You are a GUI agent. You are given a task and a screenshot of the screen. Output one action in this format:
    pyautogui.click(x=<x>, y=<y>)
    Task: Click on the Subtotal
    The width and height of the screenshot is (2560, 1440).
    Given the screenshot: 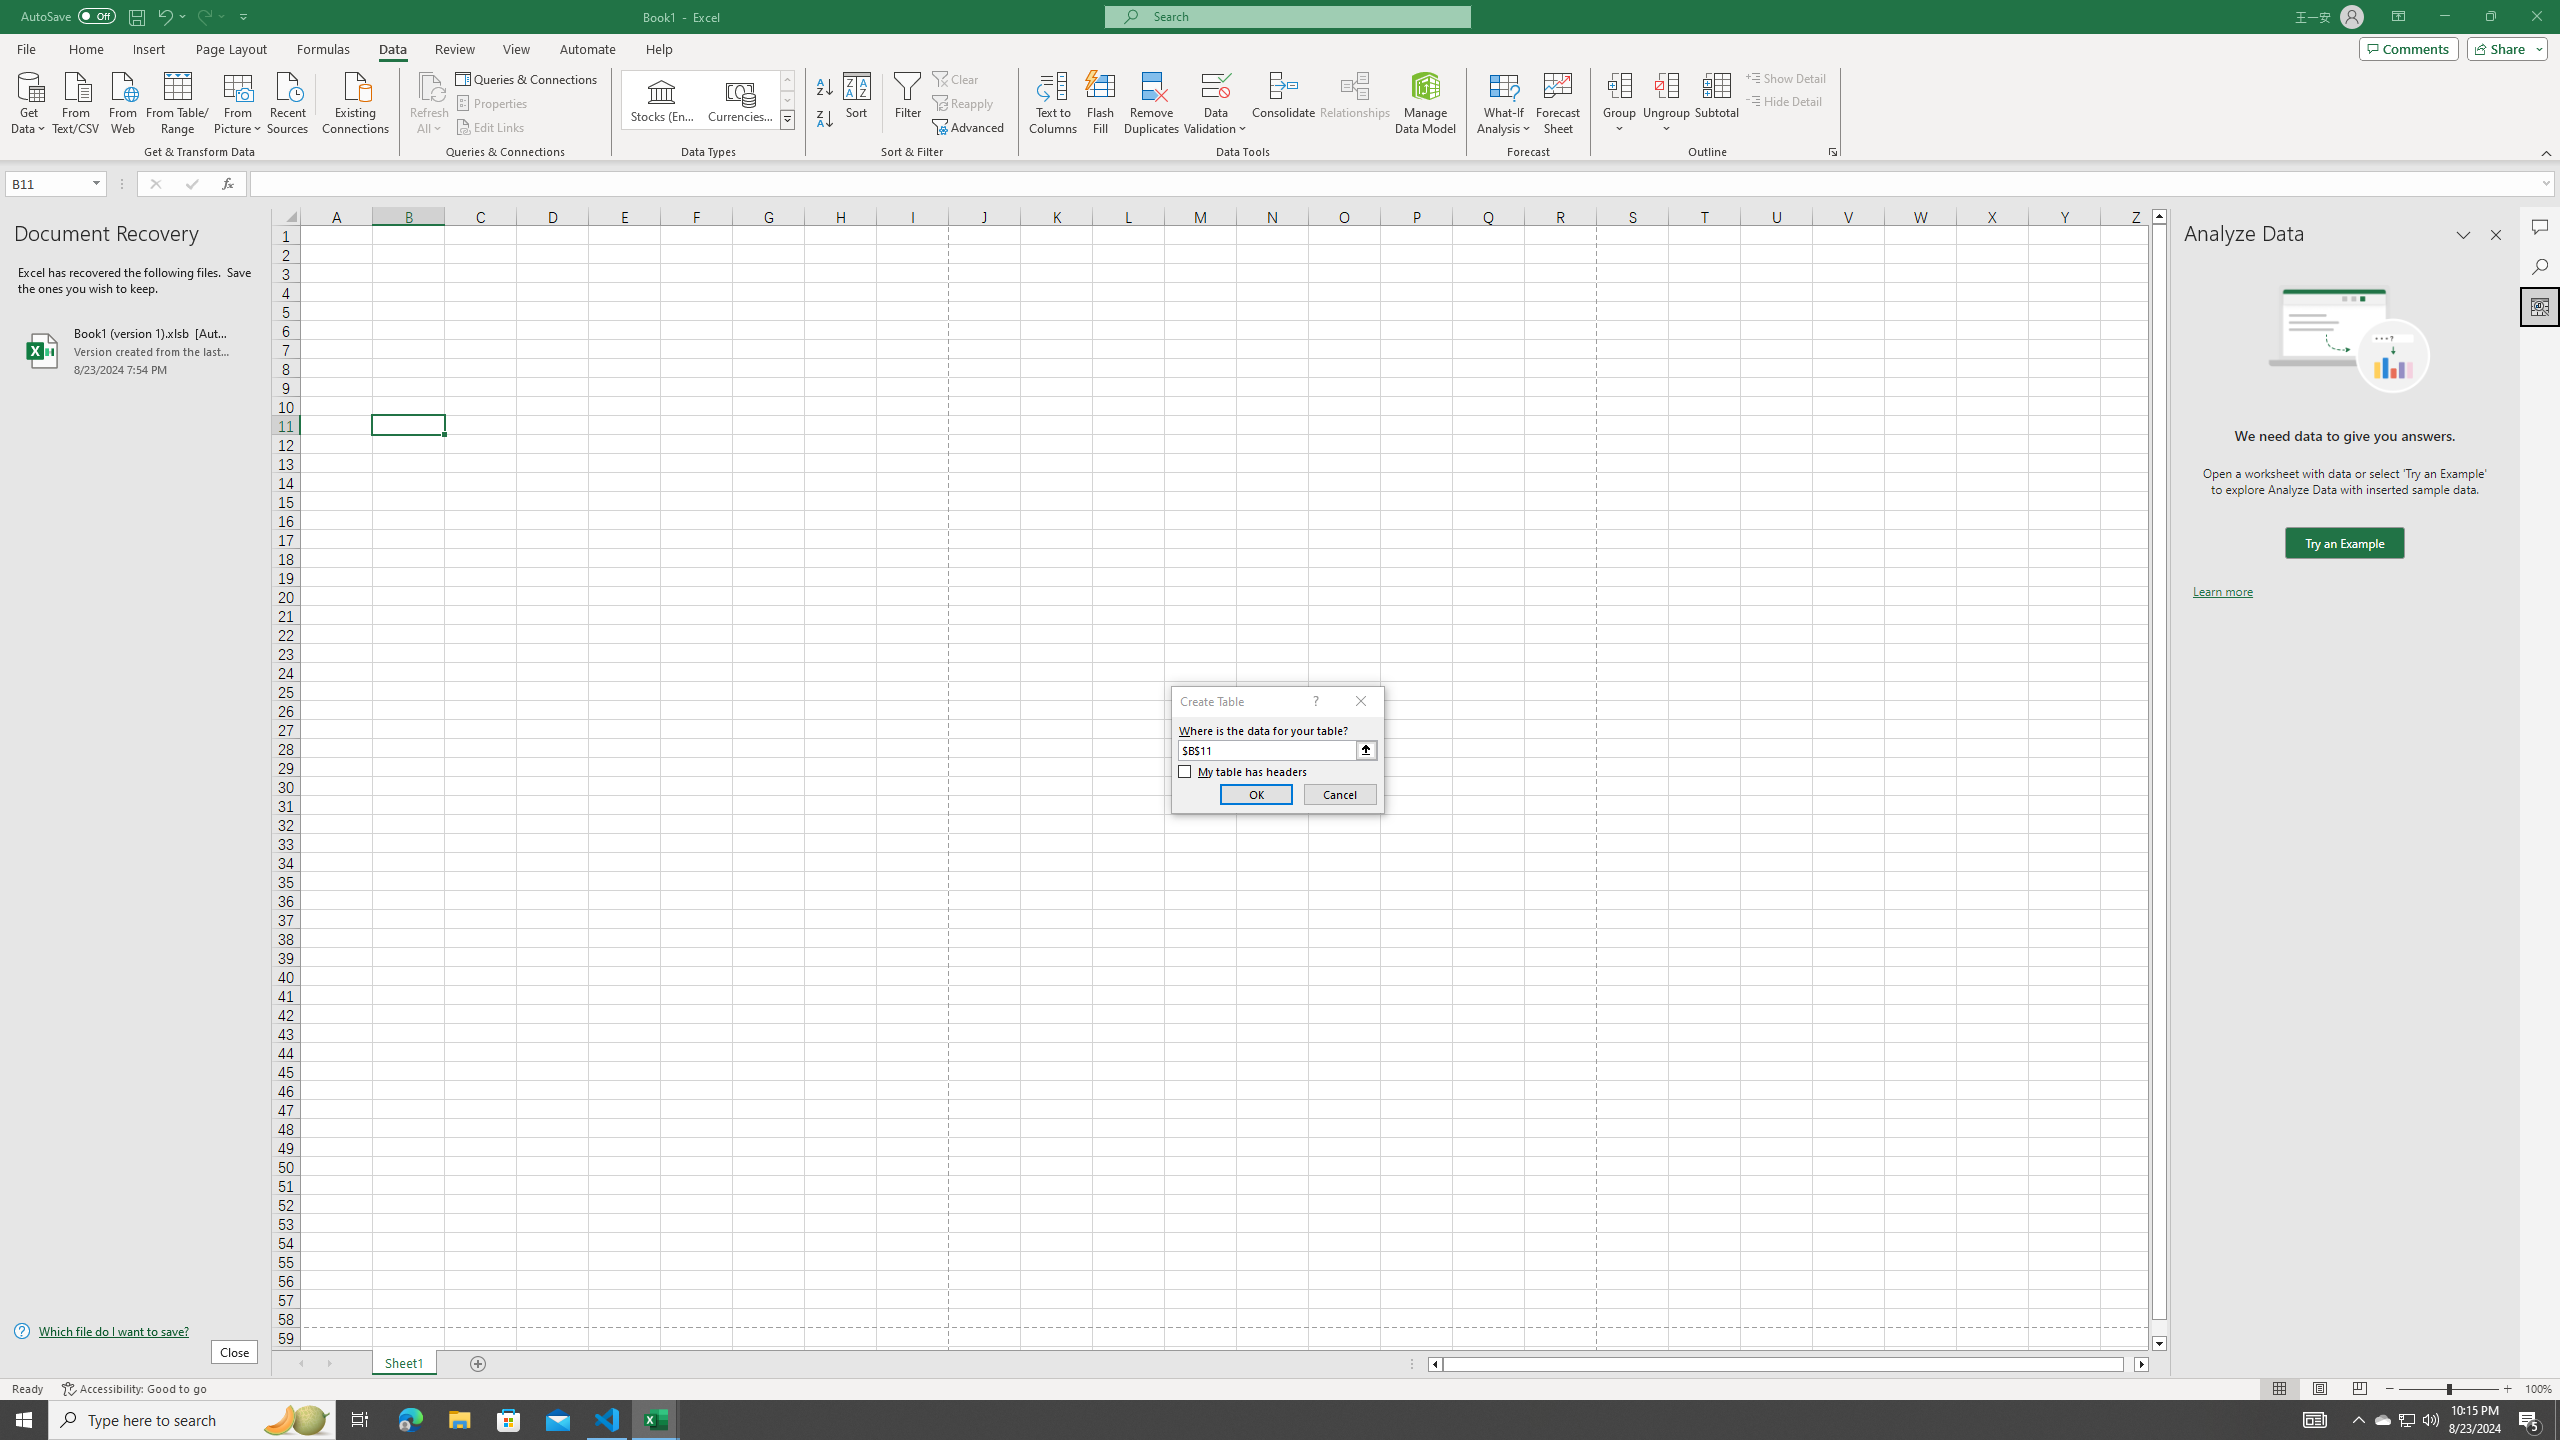 What is the action you would take?
    pyautogui.click(x=1716, y=103)
    